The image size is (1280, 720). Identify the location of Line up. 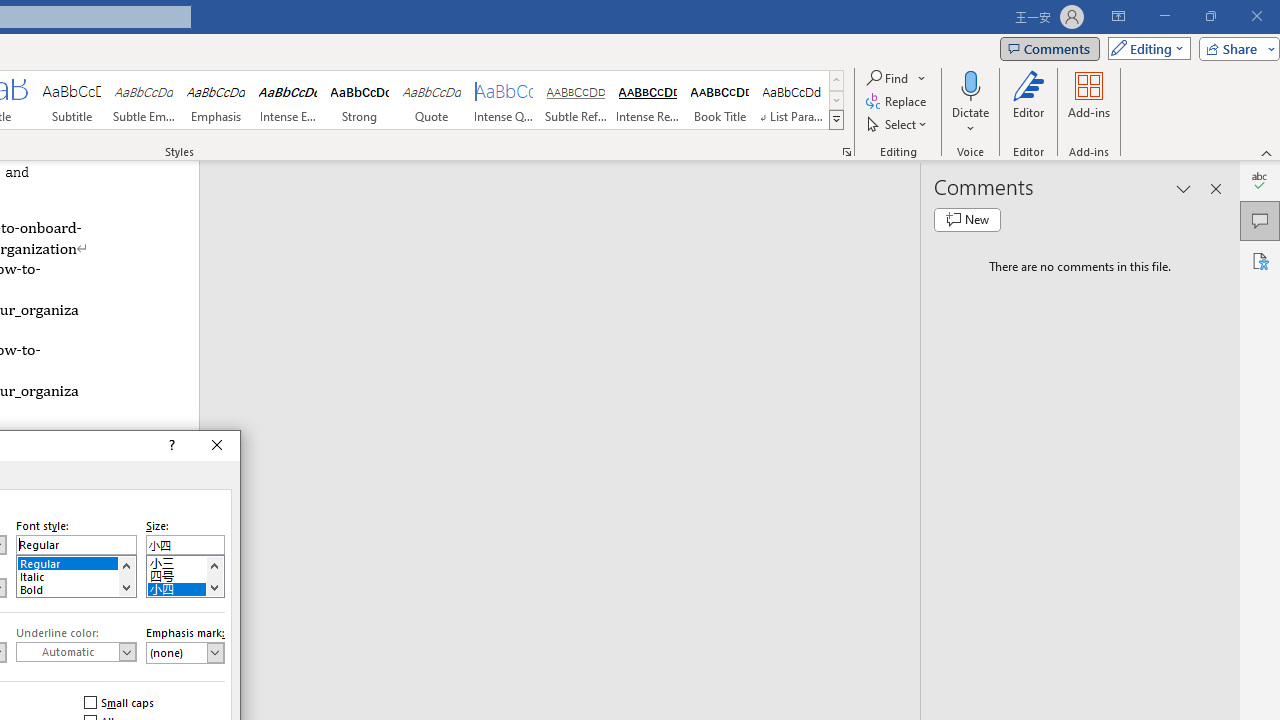
(214, 565).